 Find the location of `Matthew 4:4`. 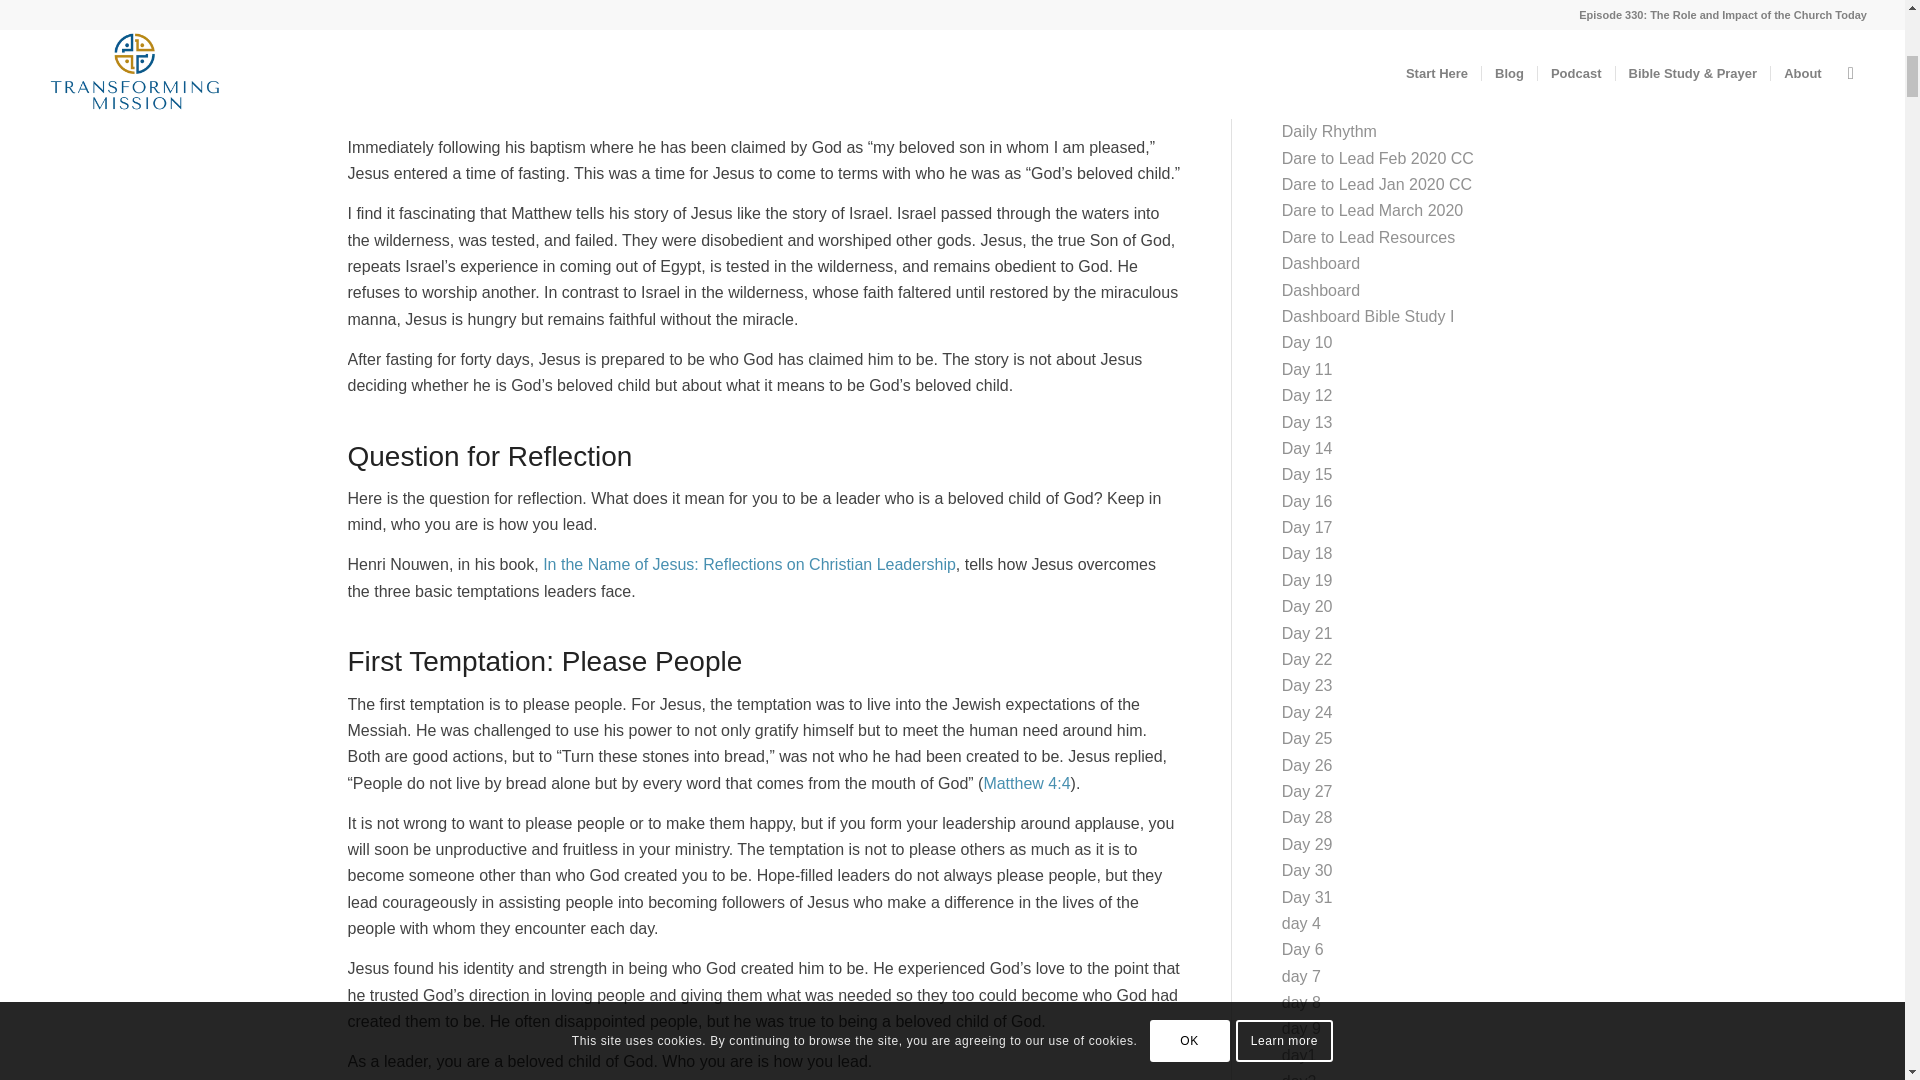

Matthew 4:4 is located at coordinates (1026, 783).